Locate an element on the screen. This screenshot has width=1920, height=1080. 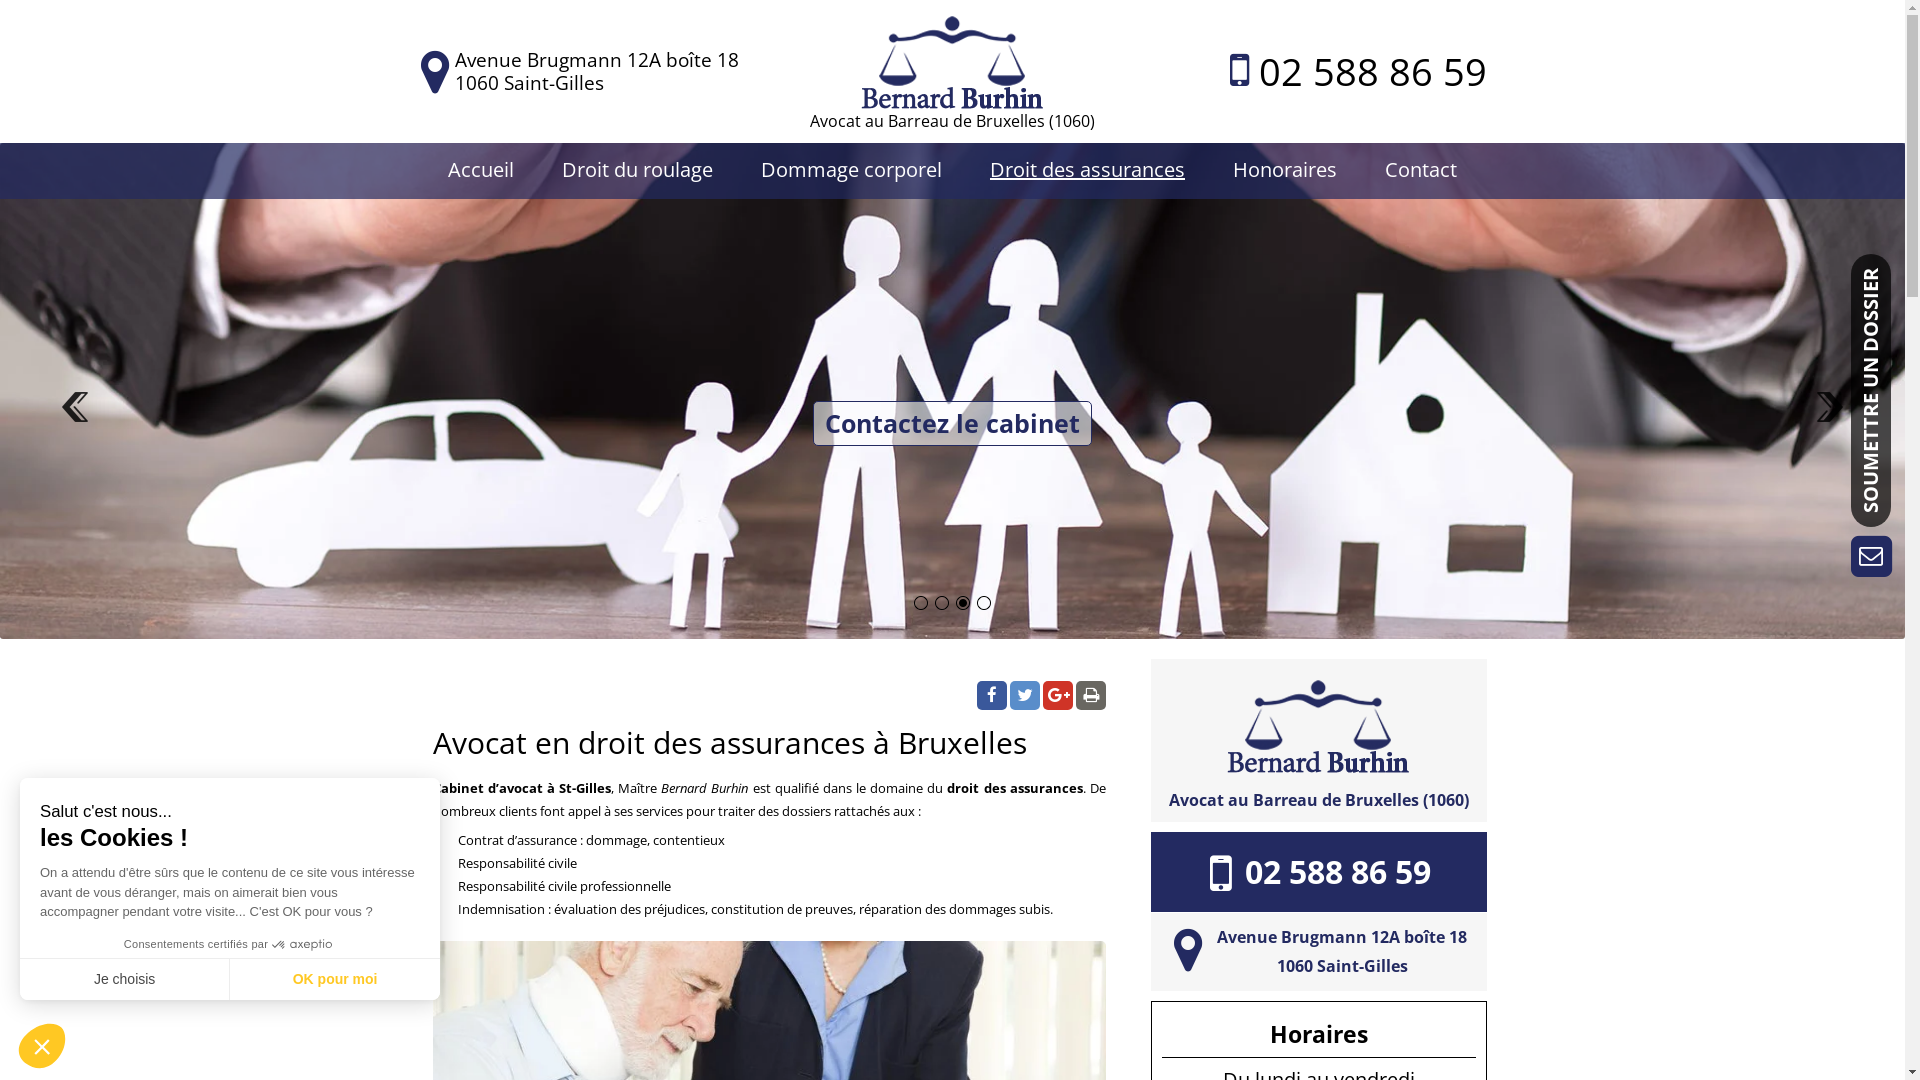
Previous is located at coordinates (78, 427).